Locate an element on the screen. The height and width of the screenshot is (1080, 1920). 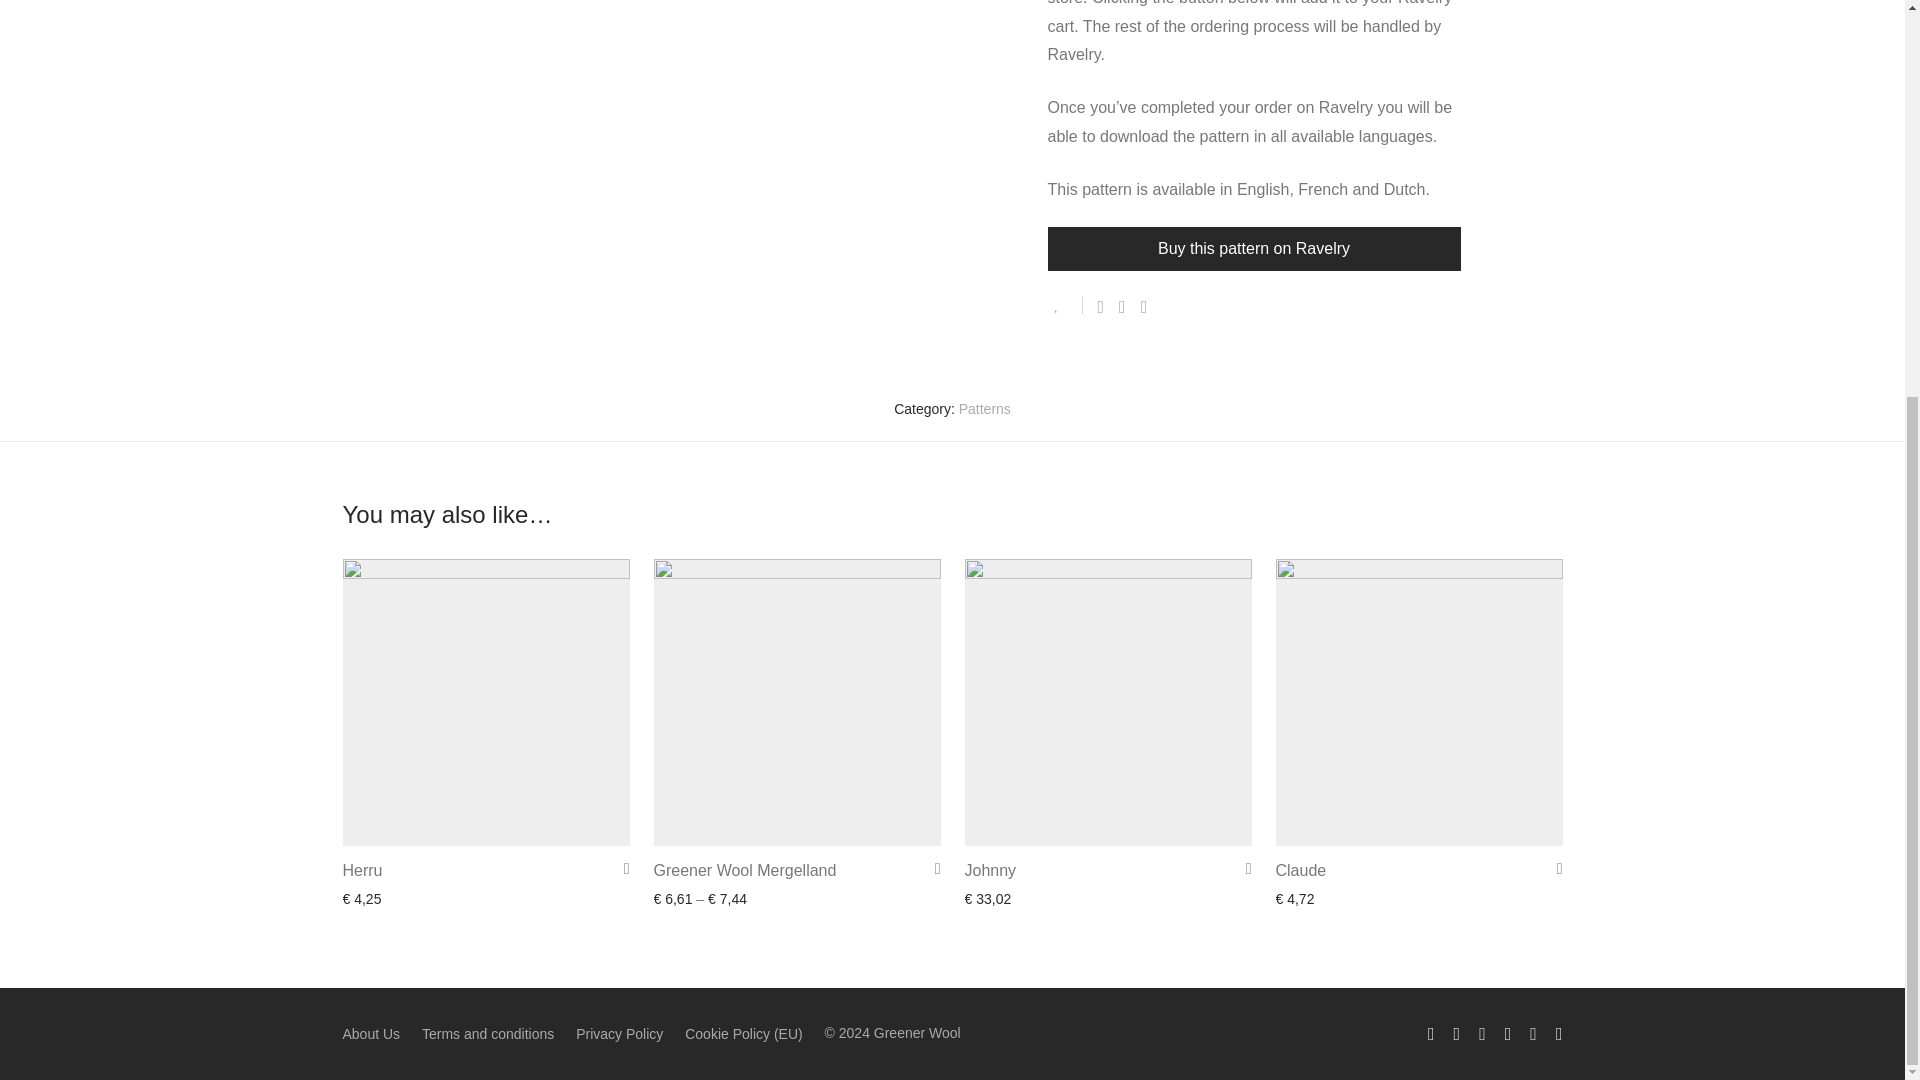
Johnny is located at coordinates (989, 870).